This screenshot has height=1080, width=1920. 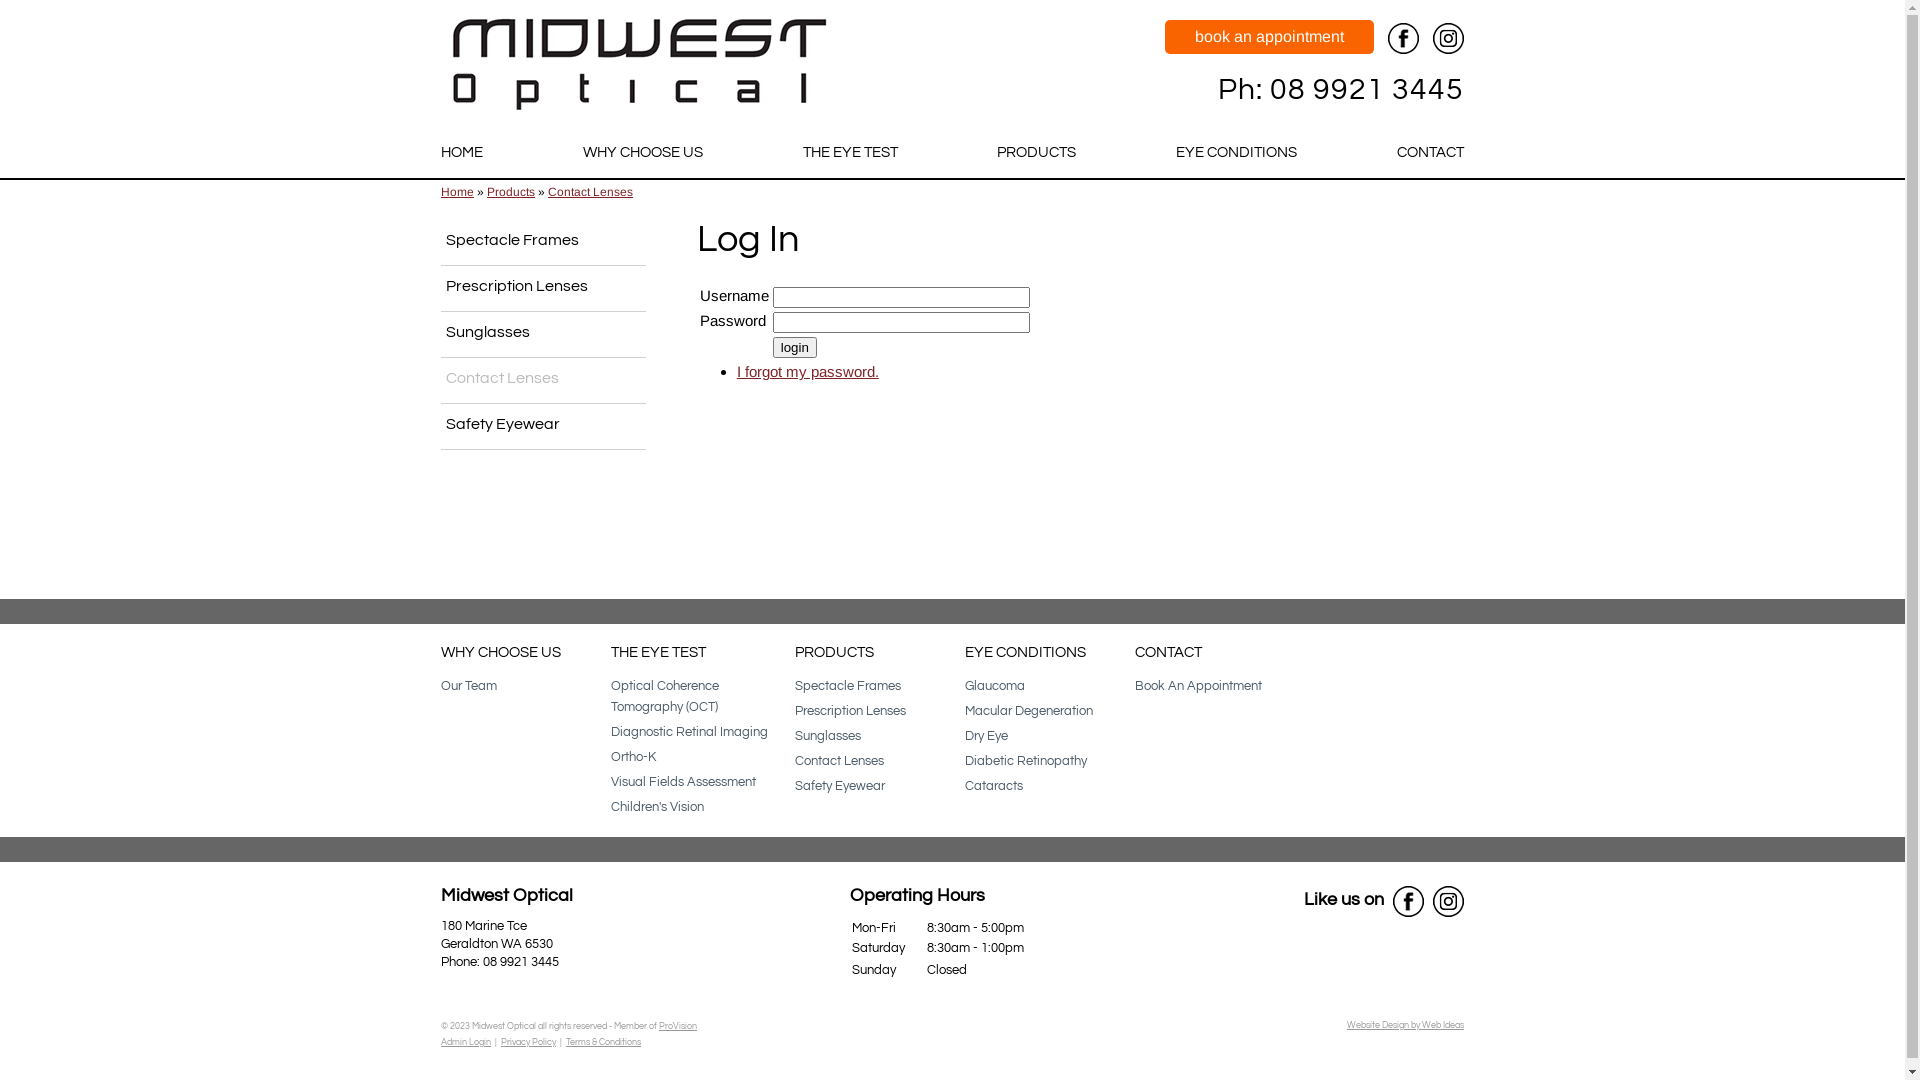 I want to click on WHY CHOOSE US, so click(x=643, y=153).